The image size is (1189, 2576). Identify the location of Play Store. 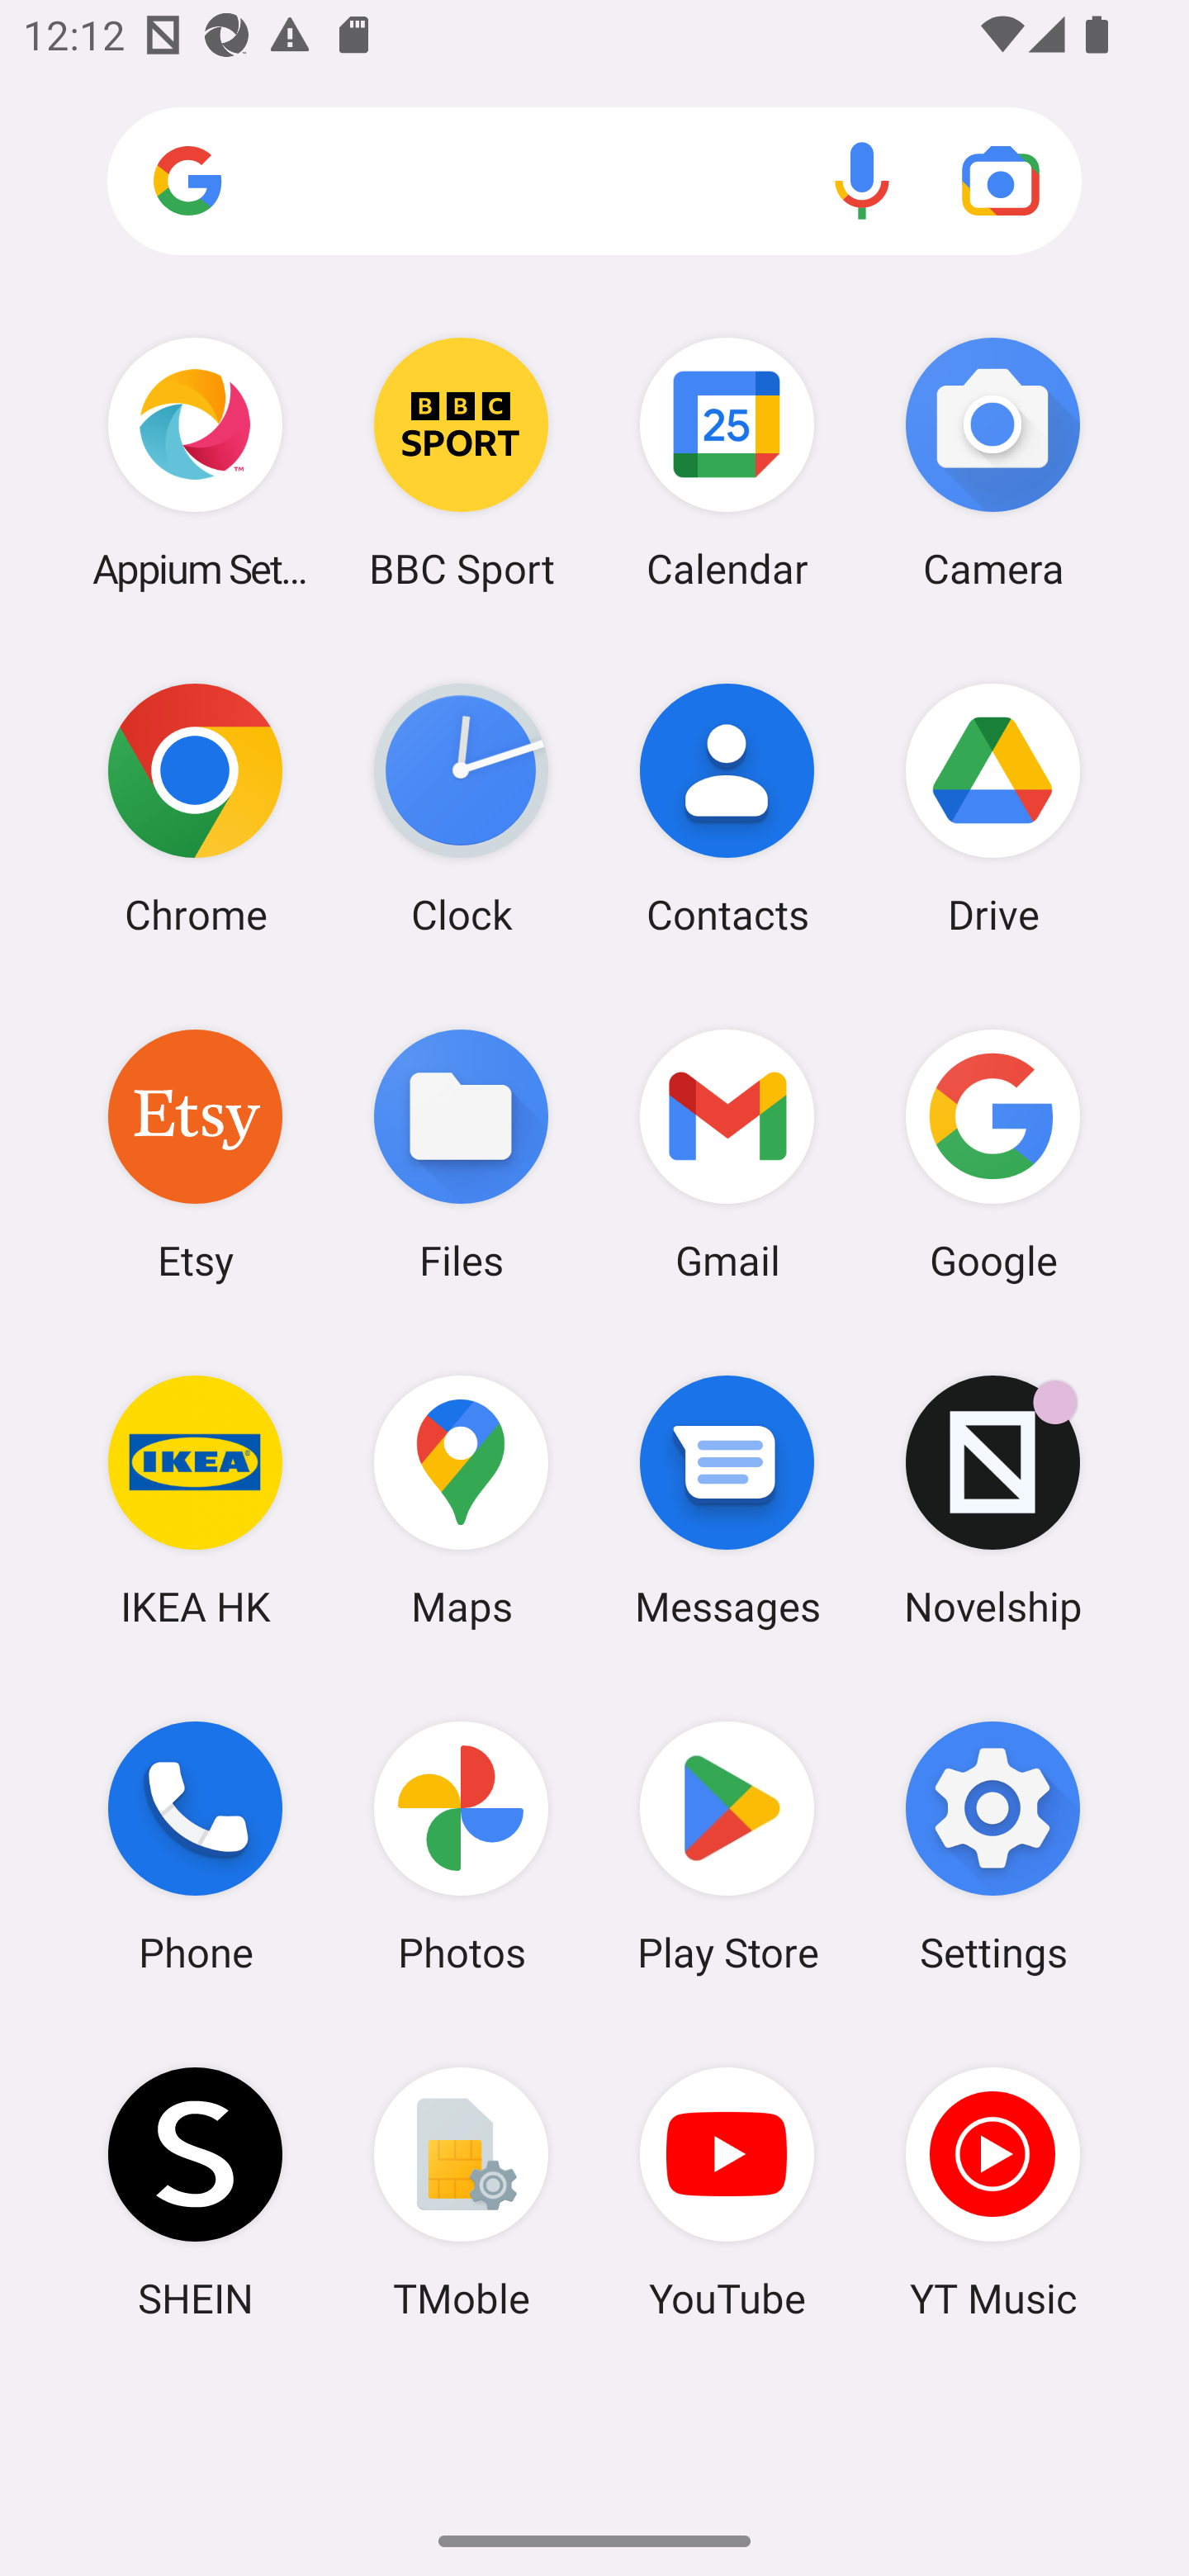
(727, 1847).